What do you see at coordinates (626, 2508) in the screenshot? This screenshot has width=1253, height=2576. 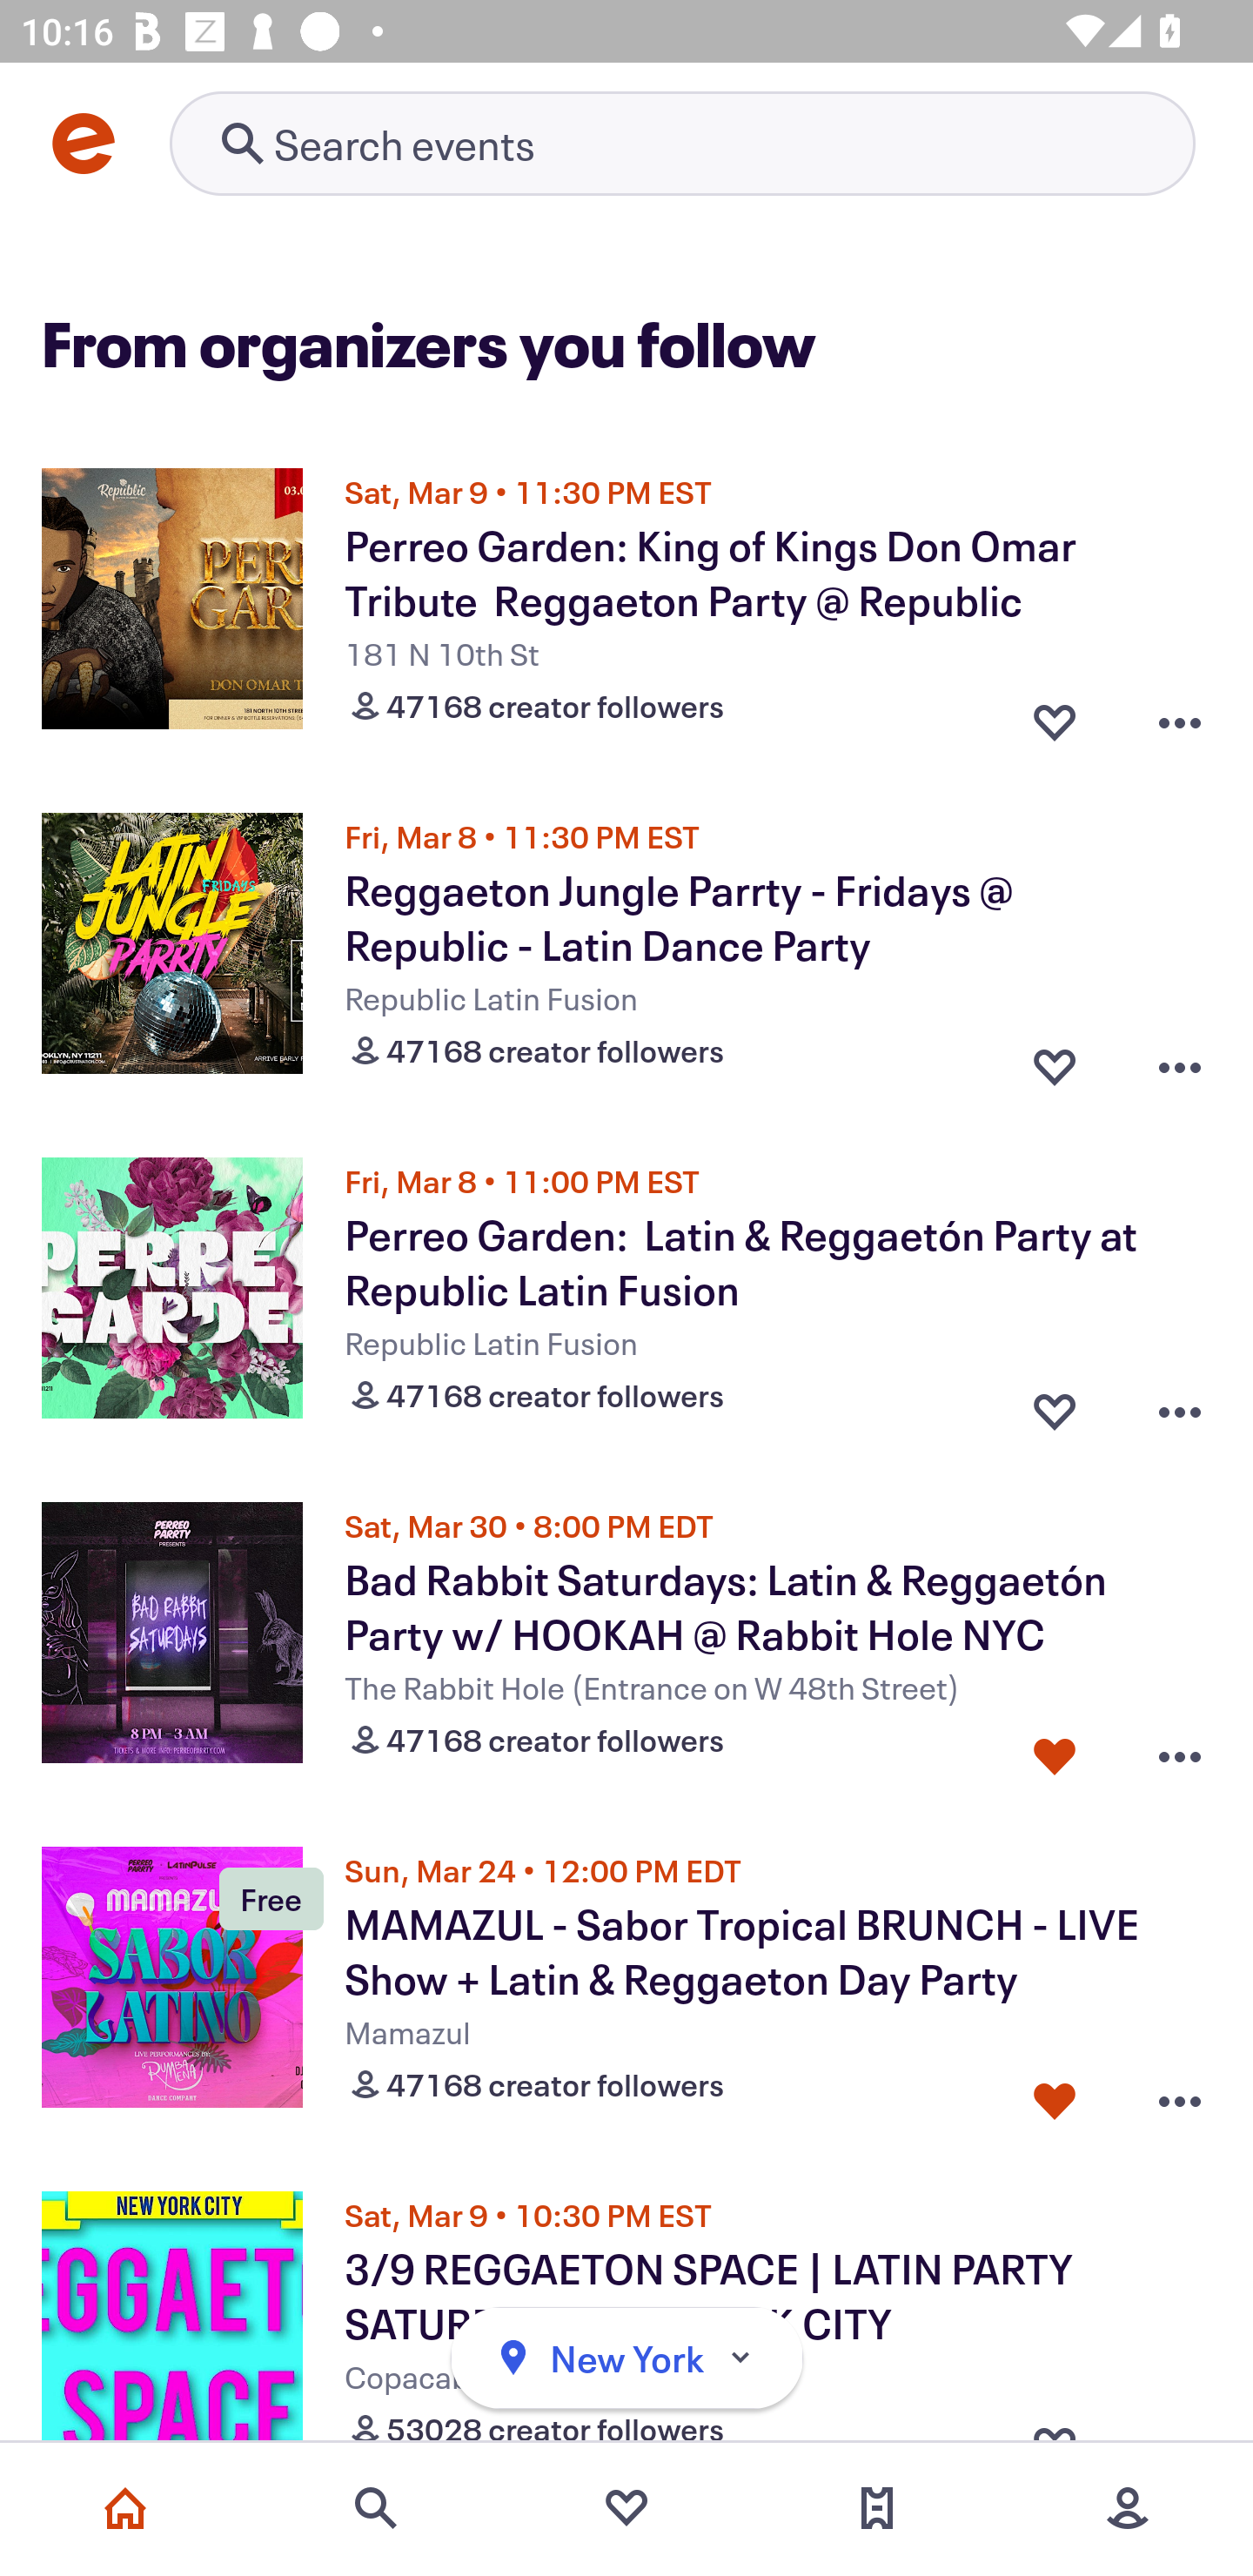 I see `Favorites` at bounding box center [626, 2508].